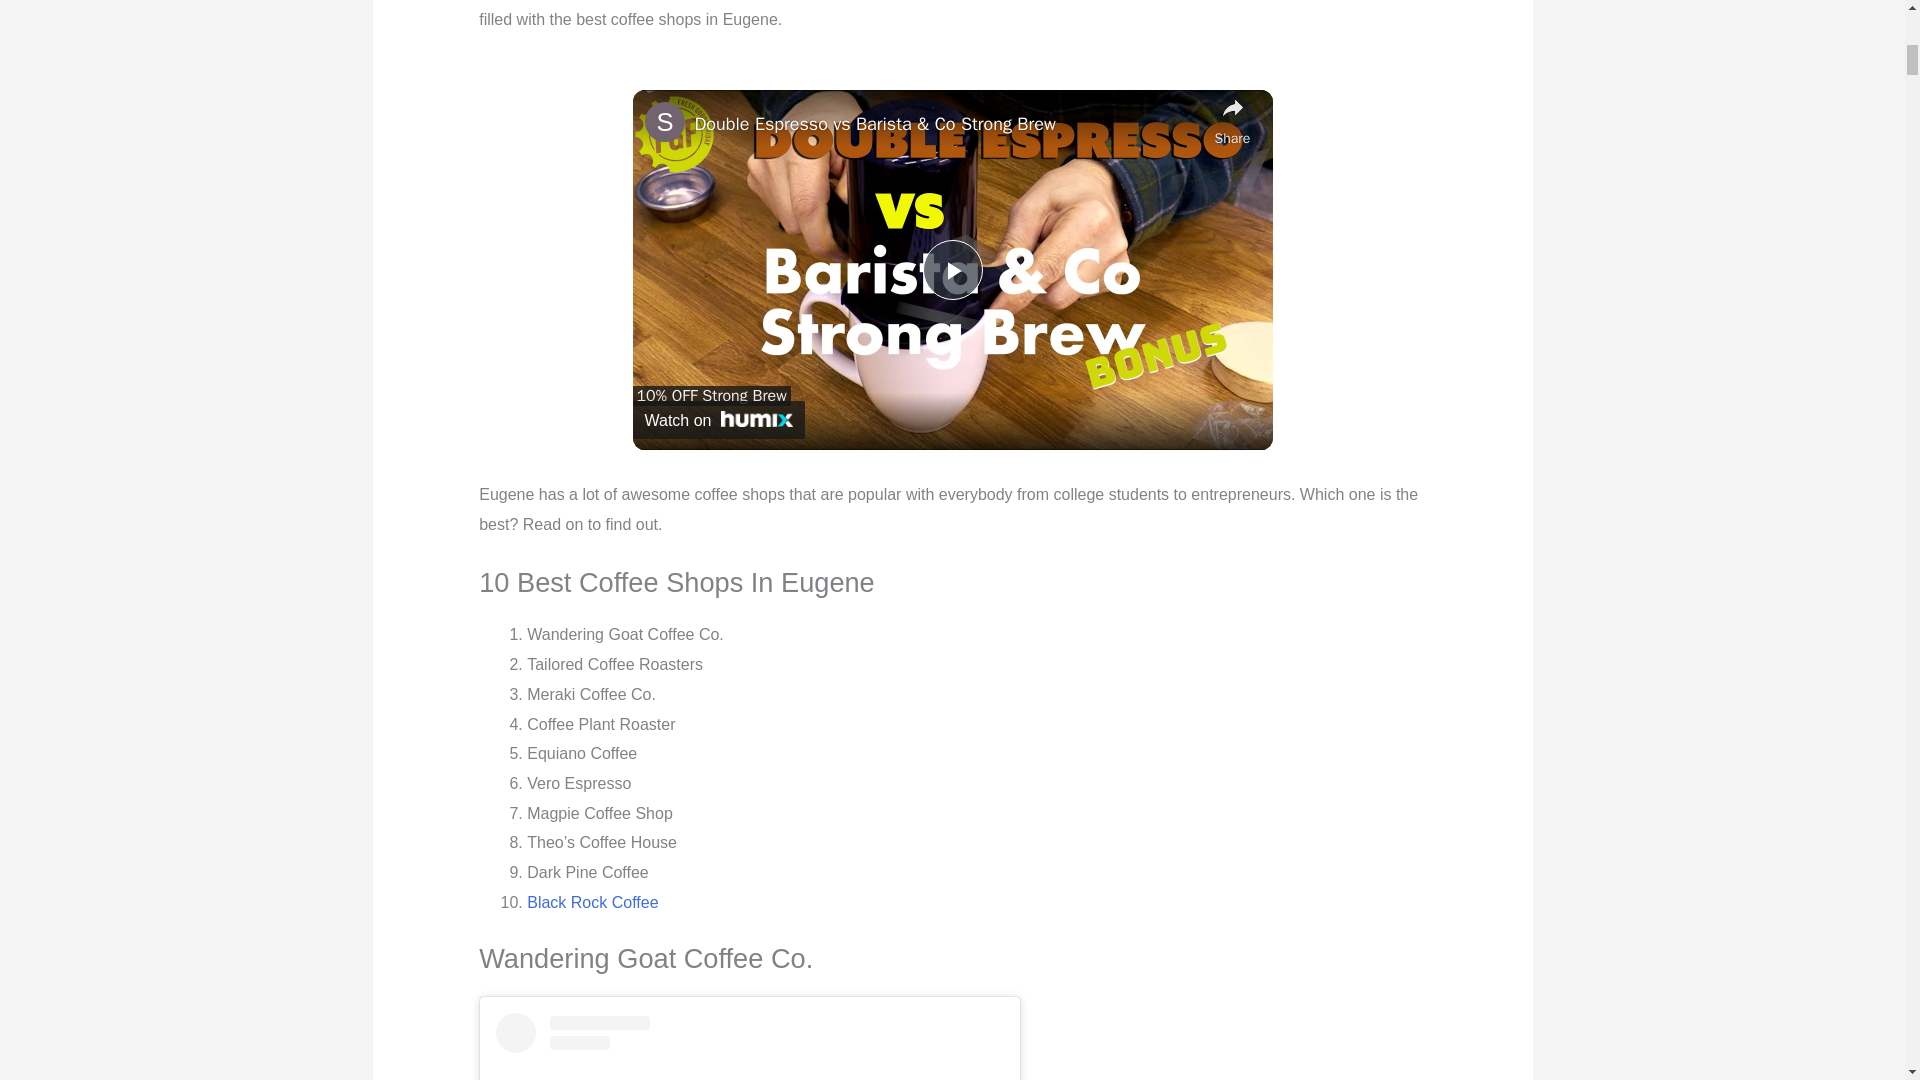 This screenshot has width=1920, height=1080. What do you see at coordinates (951, 270) in the screenshot?
I see `Play Video` at bounding box center [951, 270].